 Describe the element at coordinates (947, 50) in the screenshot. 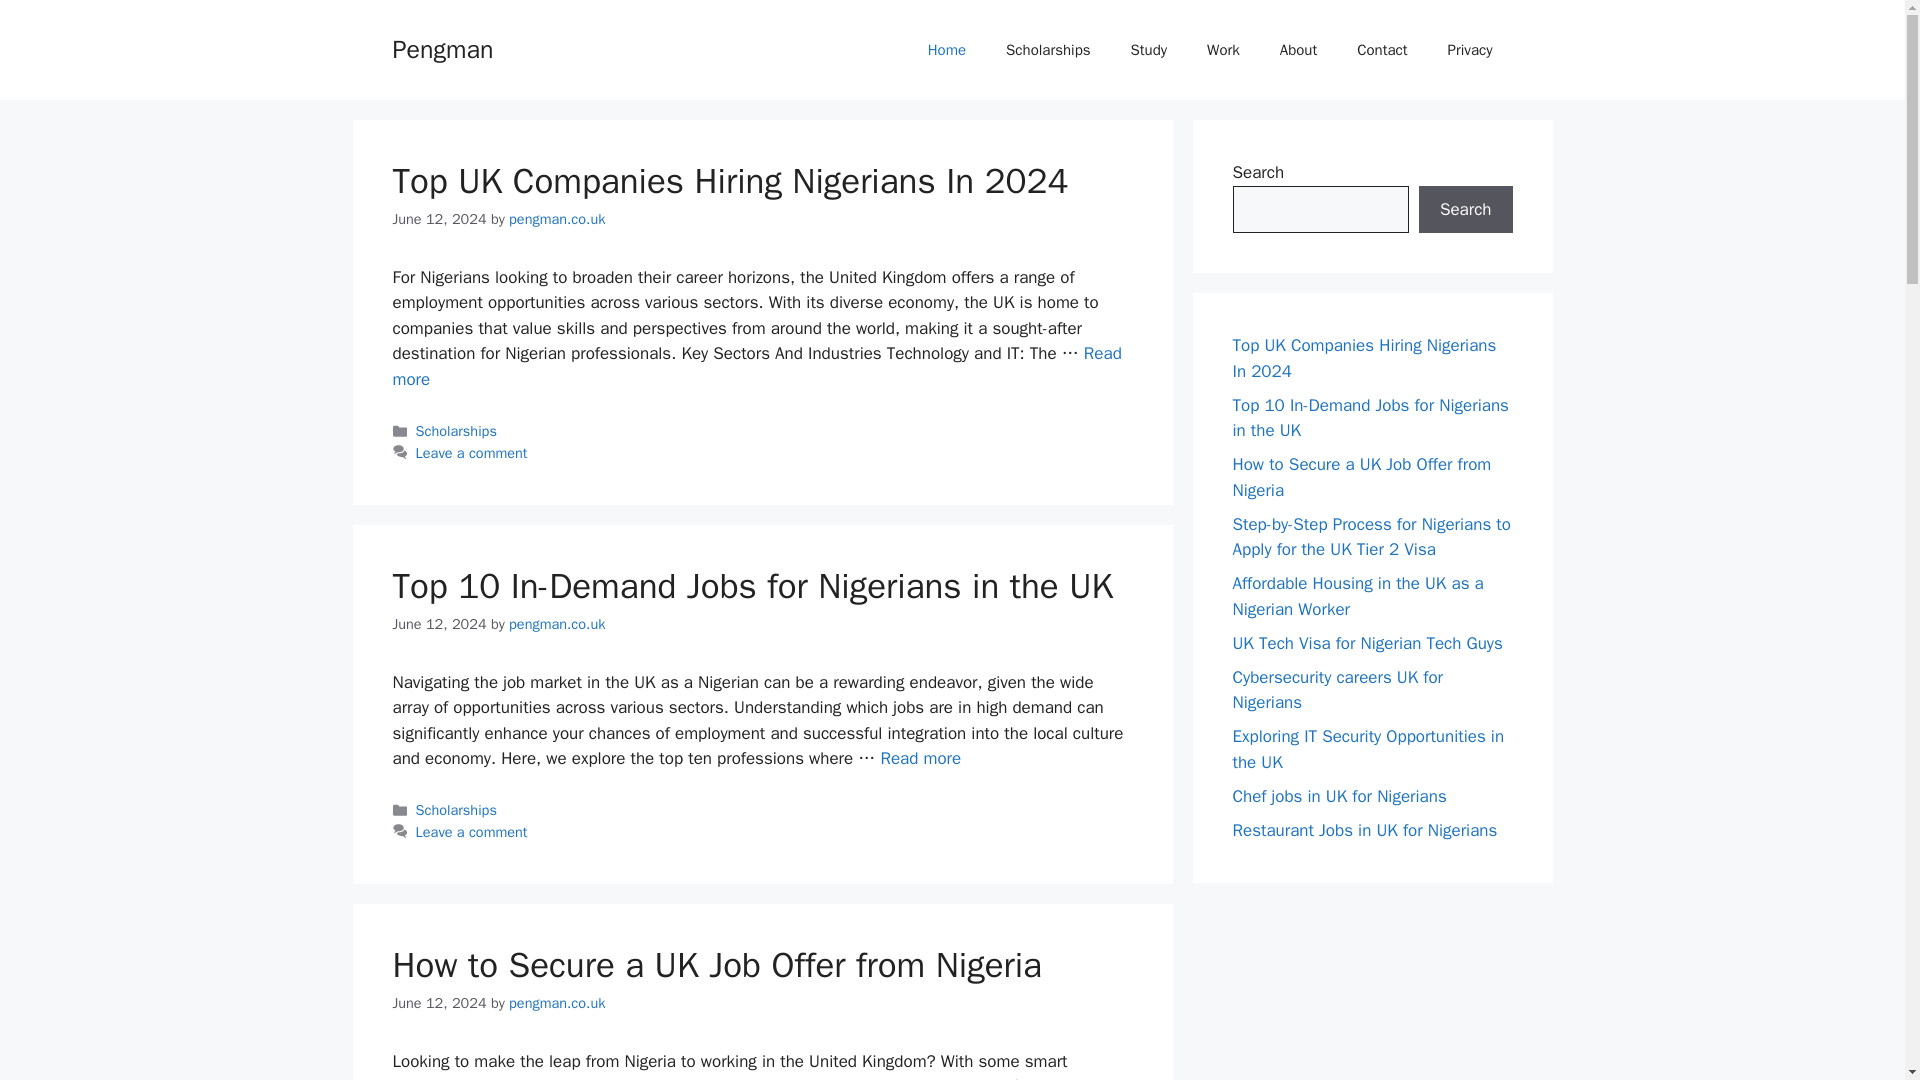

I see `Home` at that location.